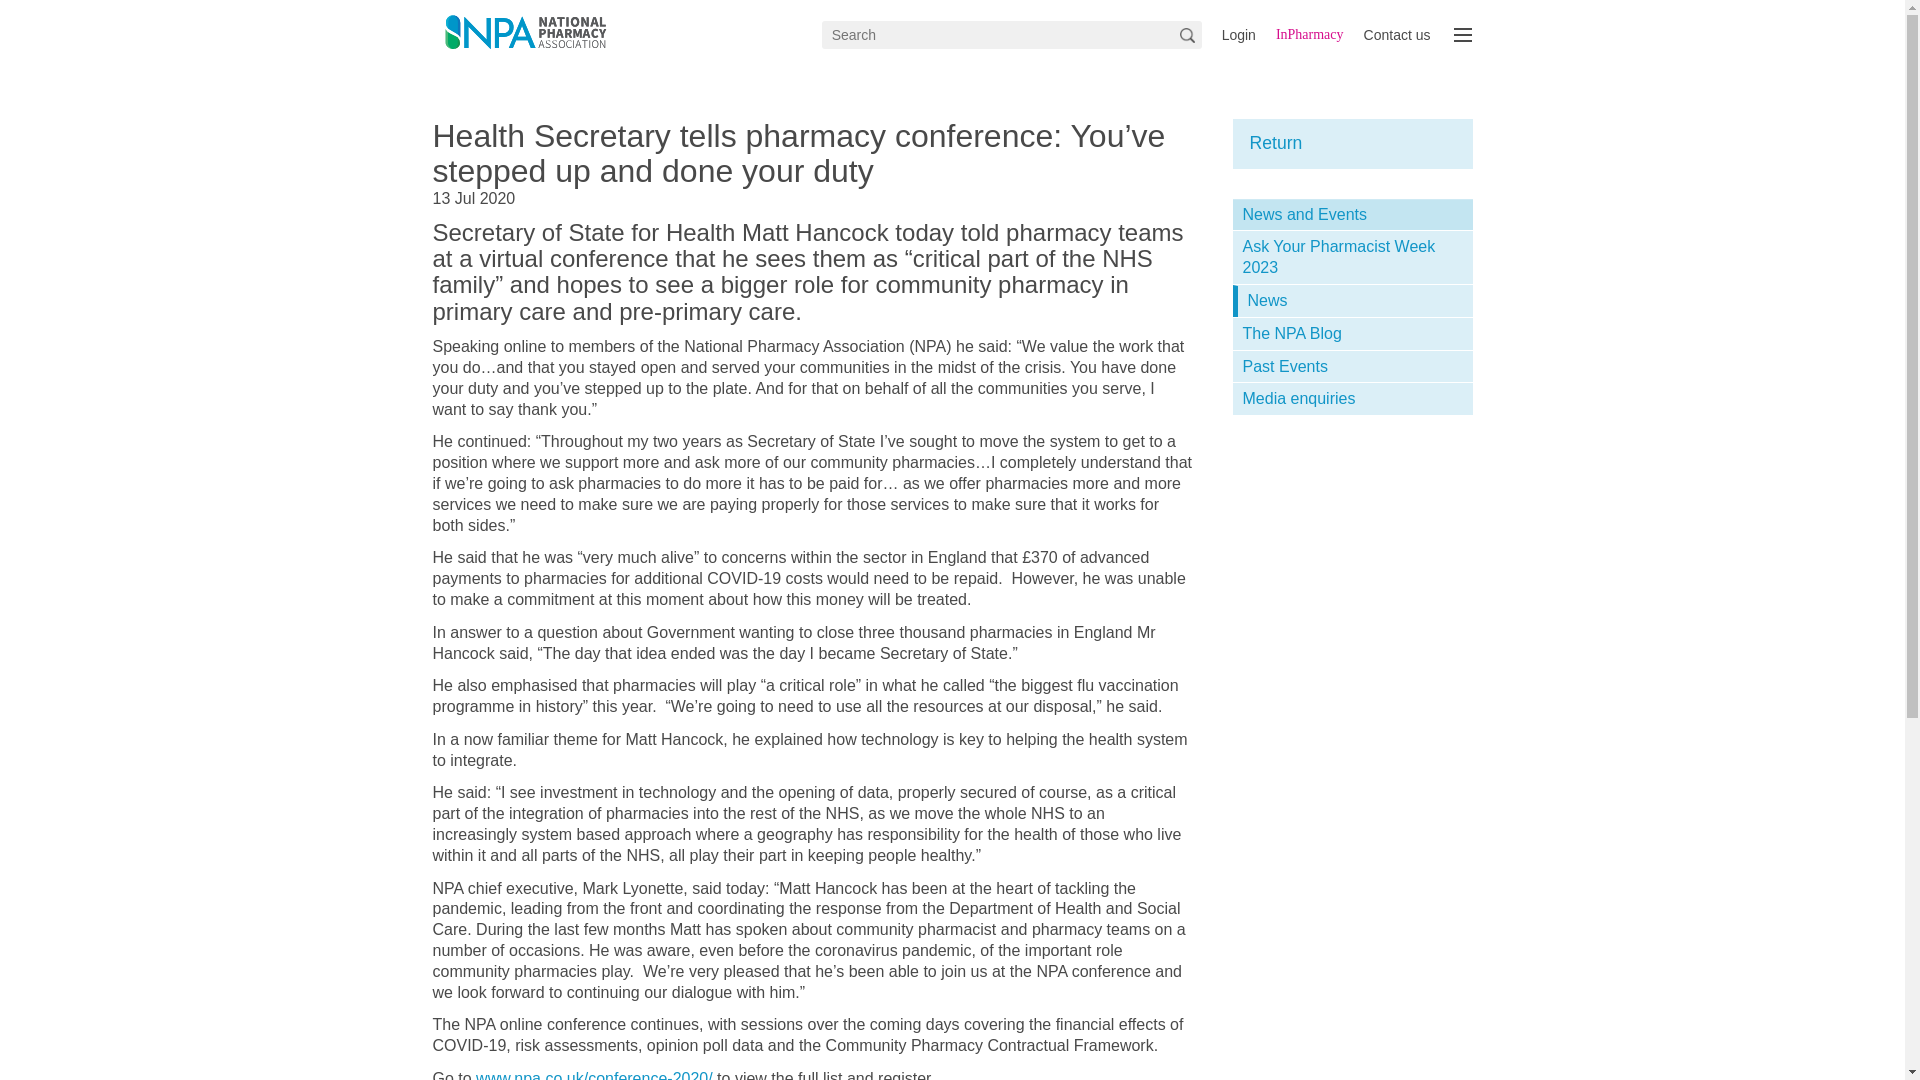  Describe the element at coordinates (1238, 35) in the screenshot. I see `Log in` at that location.